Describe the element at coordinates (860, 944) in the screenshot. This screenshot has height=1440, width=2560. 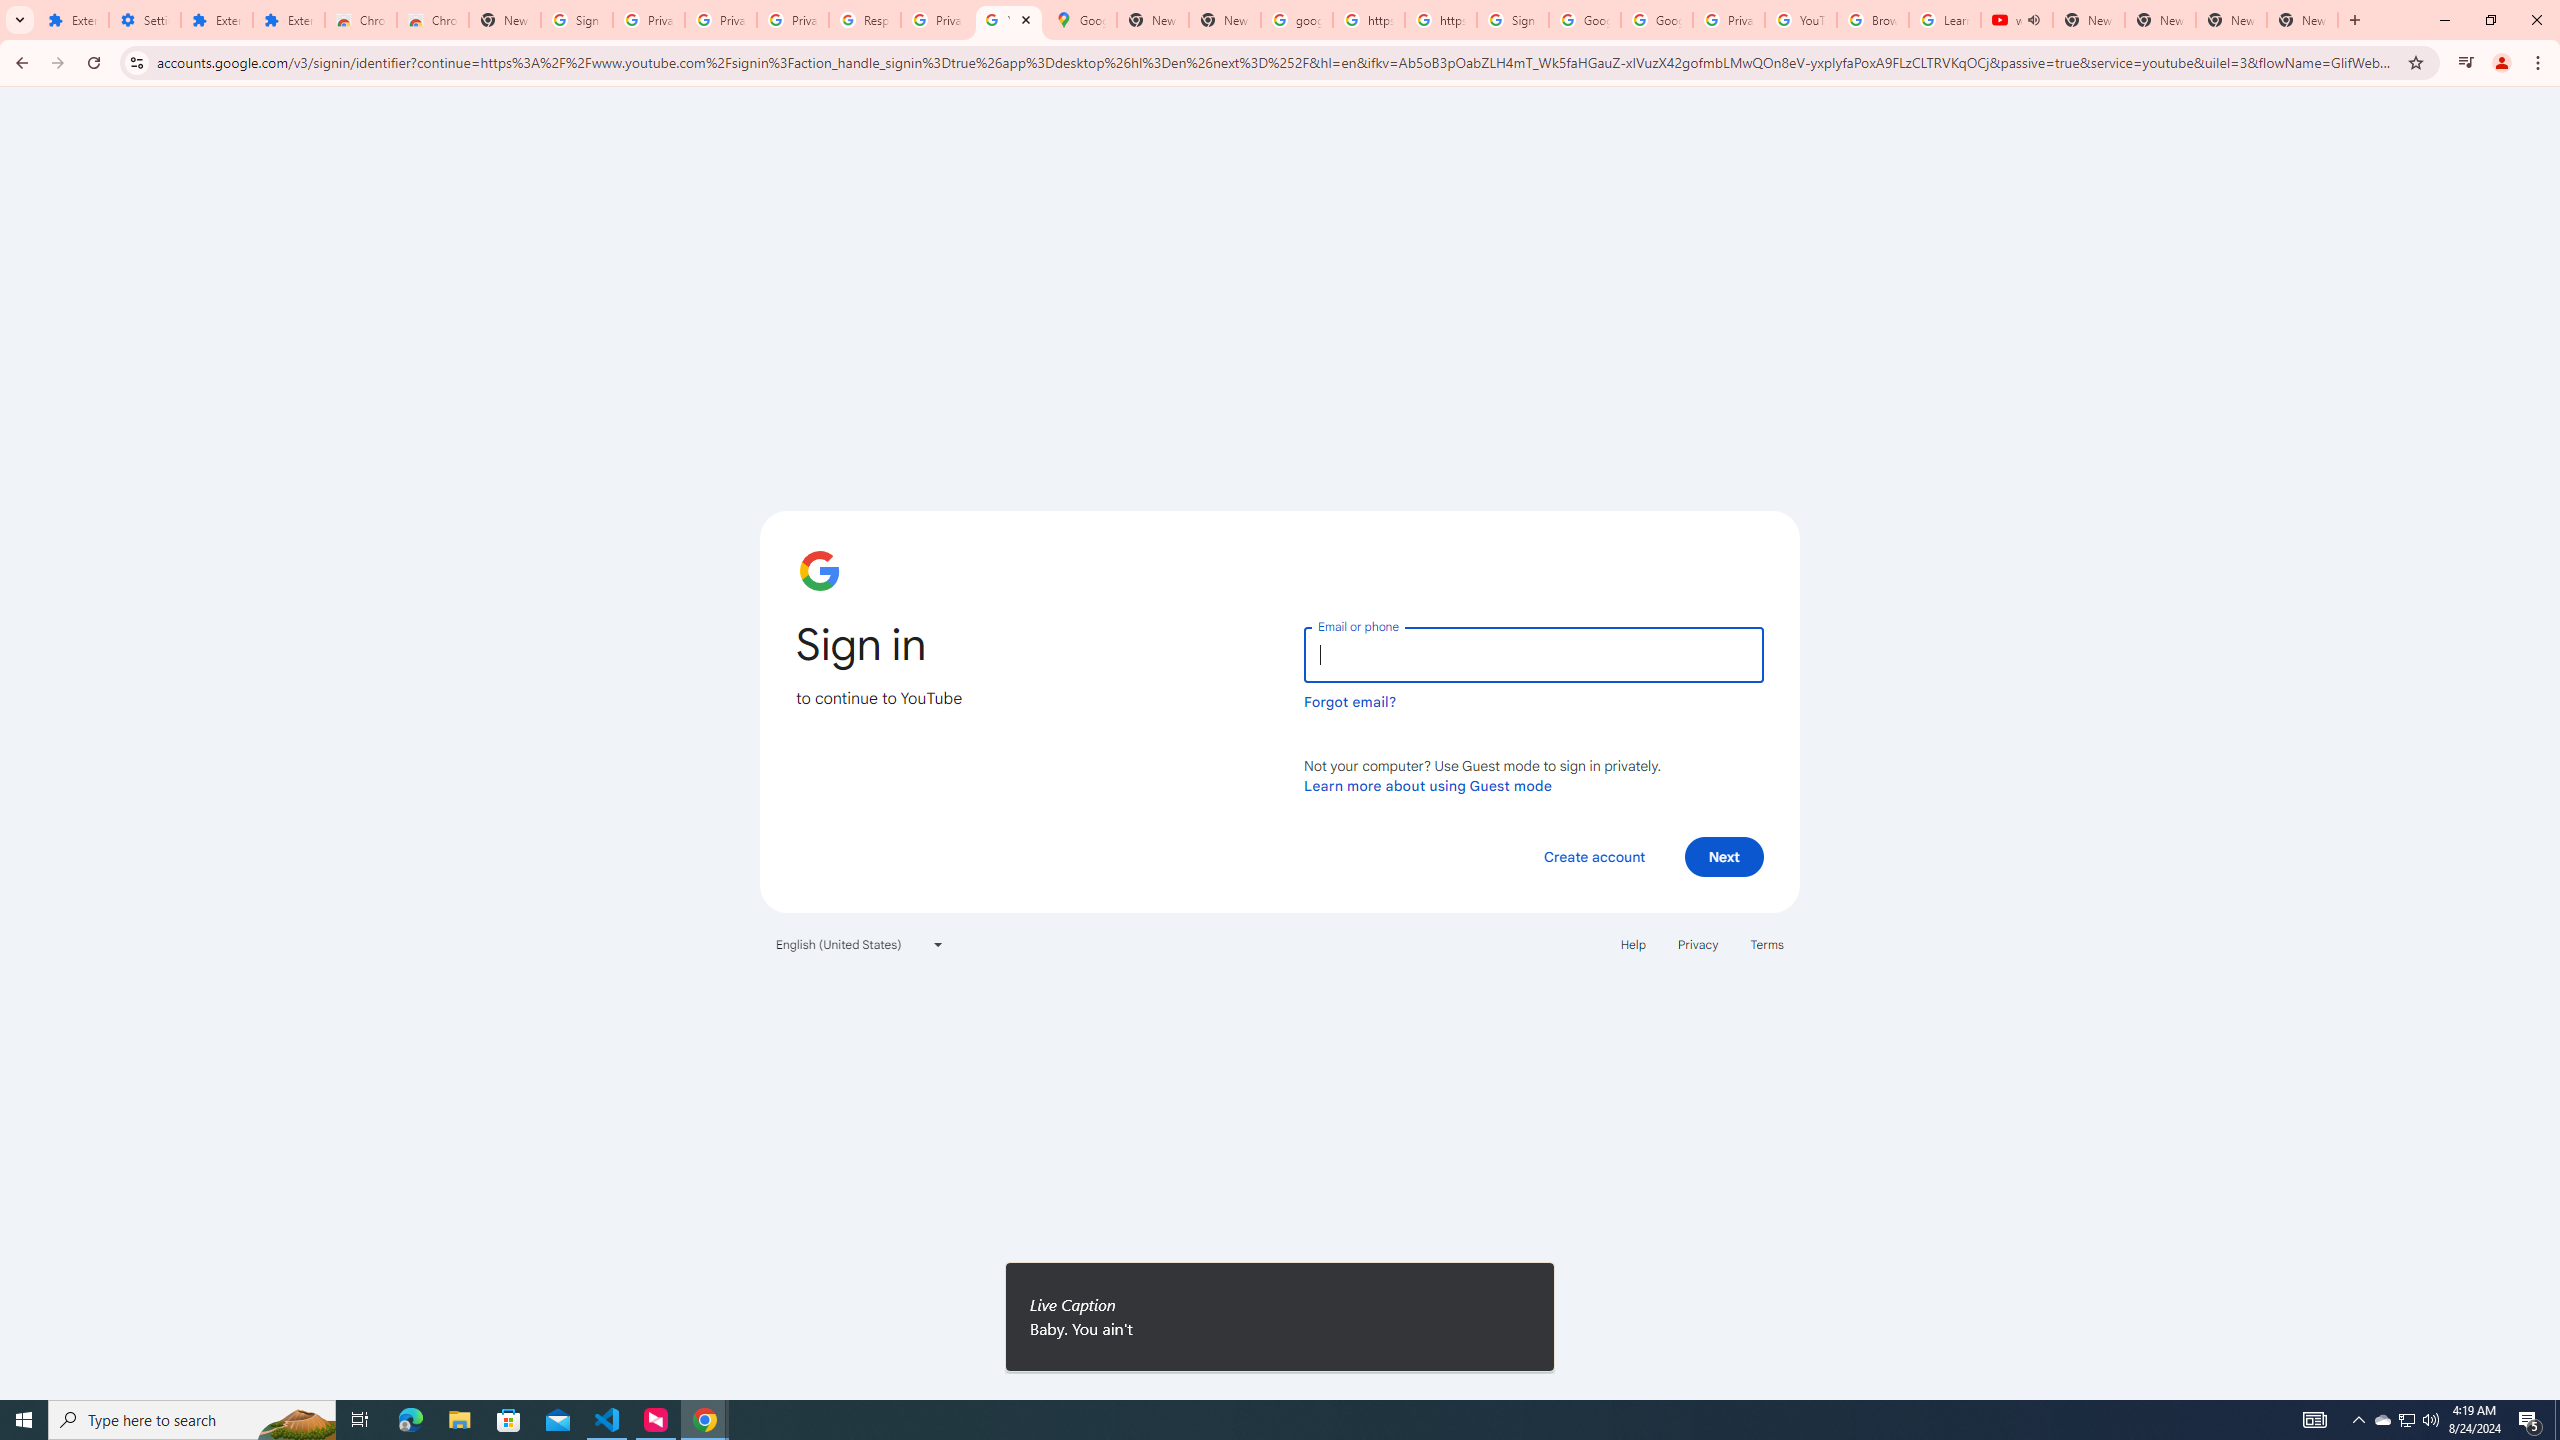
I see `English (United States)` at that location.